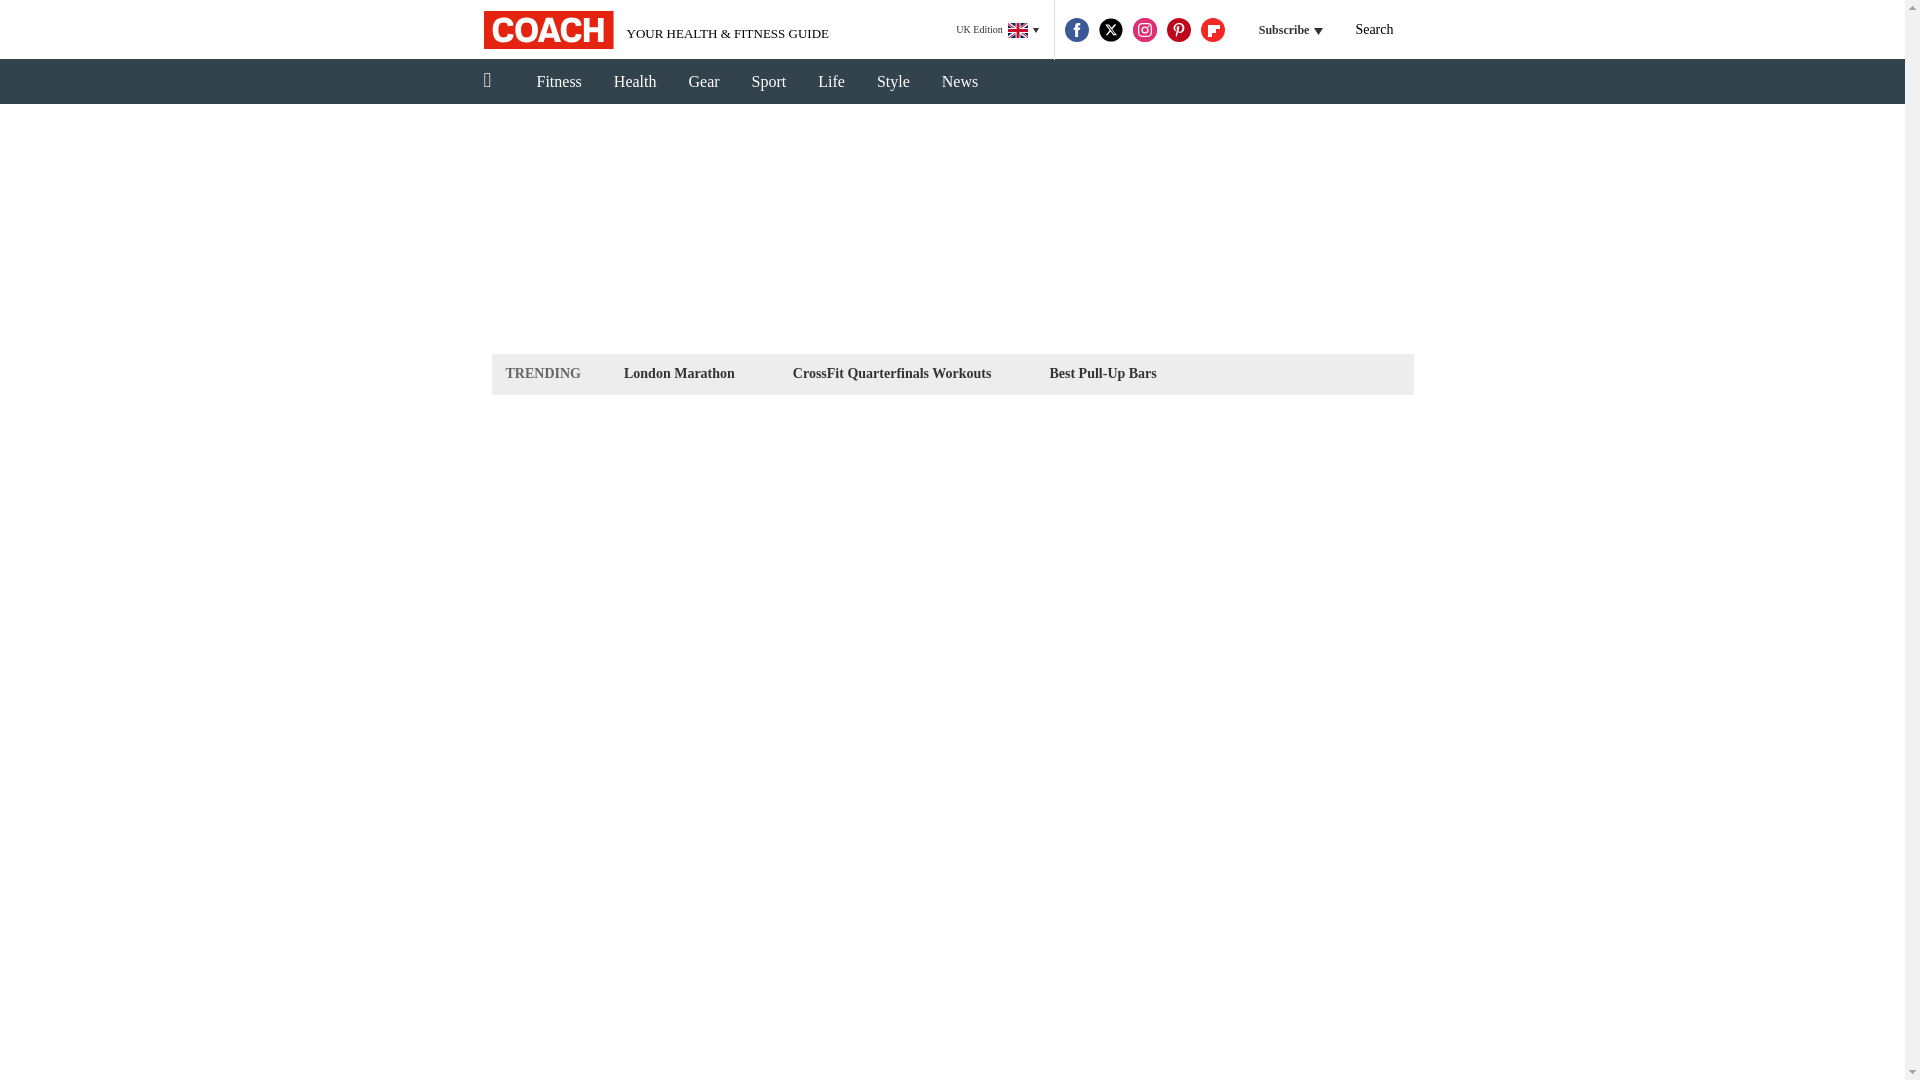  What do you see at coordinates (768, 82) in the screenshot?
I see `Sport` at bounding box center [768, 82].